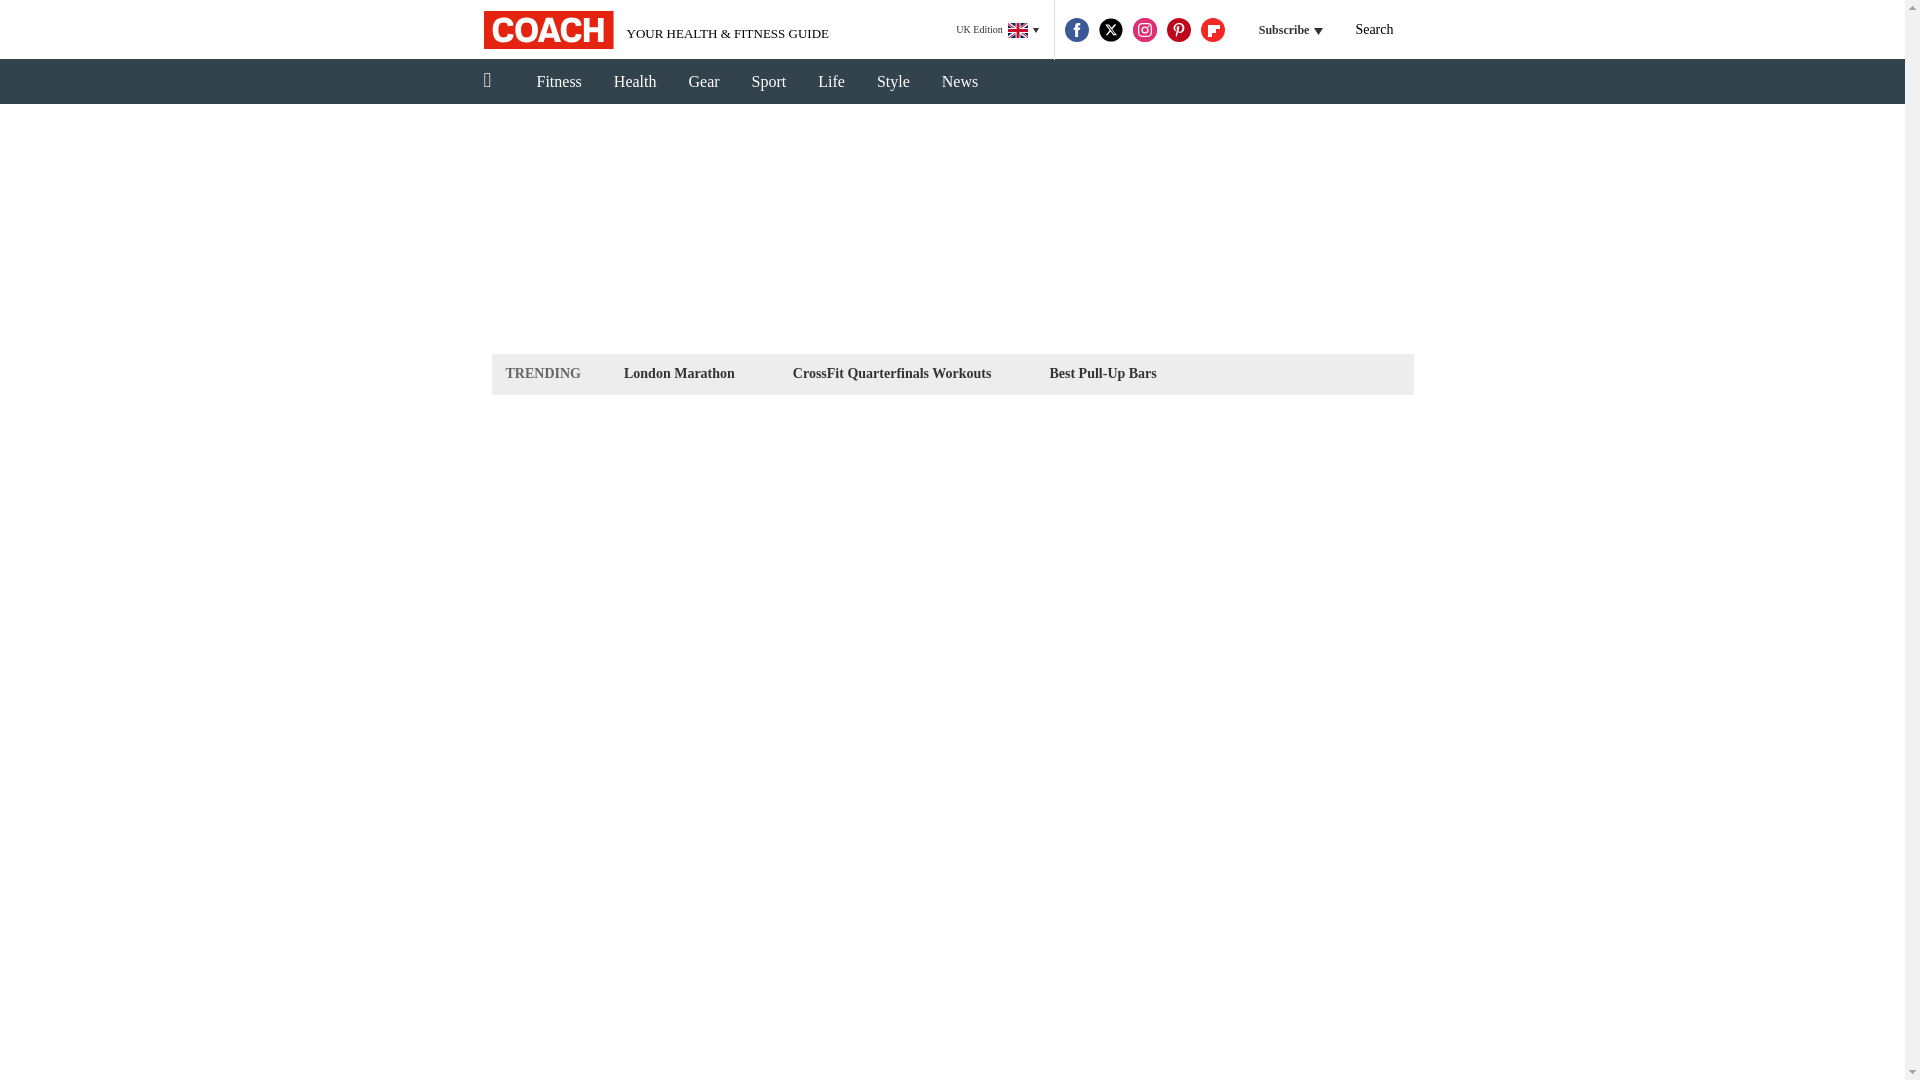  What do you see at coordinates (768, 82) in the screenshot?
I see `Sport` at bounding box center [768, 82].